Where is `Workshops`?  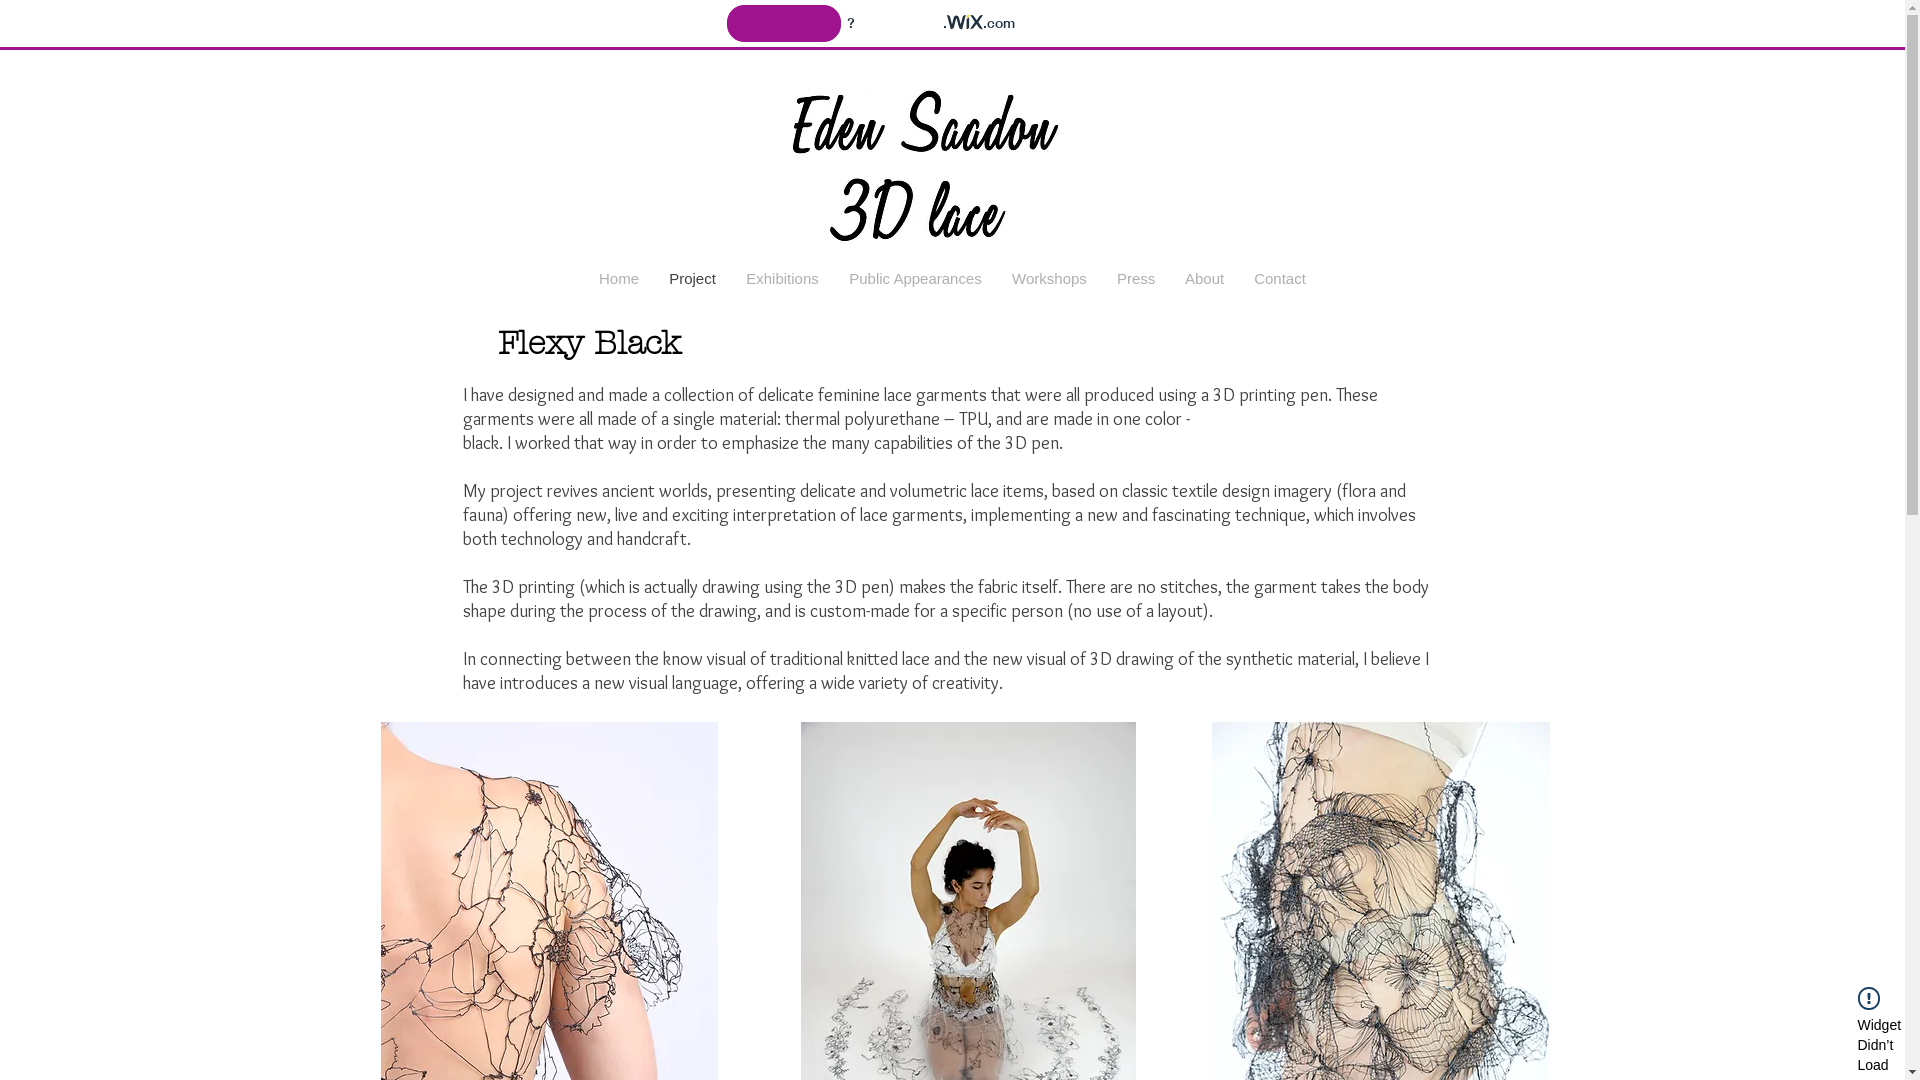 Workshops is located at coordinates (1050, 279).